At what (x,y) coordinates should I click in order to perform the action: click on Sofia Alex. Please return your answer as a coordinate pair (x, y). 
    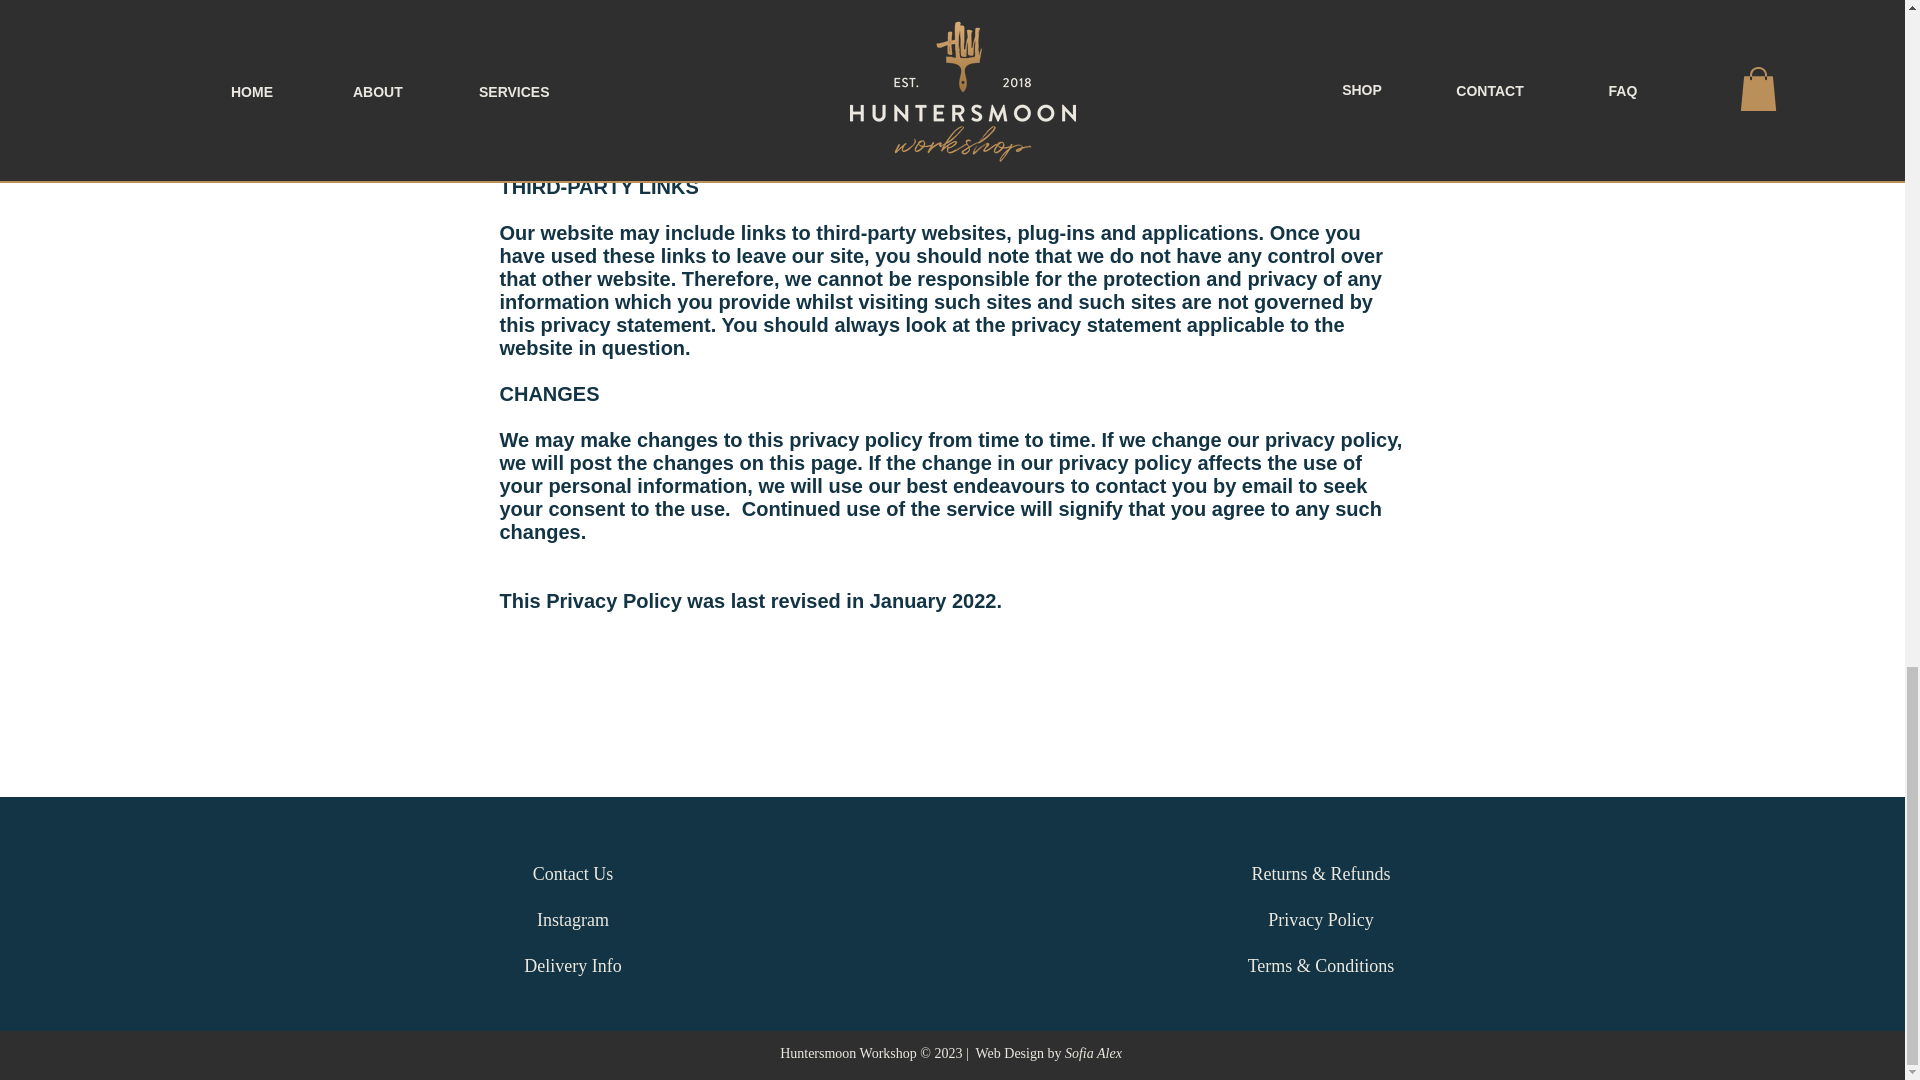
    Looking at the image, I should click on (1093, 1053).